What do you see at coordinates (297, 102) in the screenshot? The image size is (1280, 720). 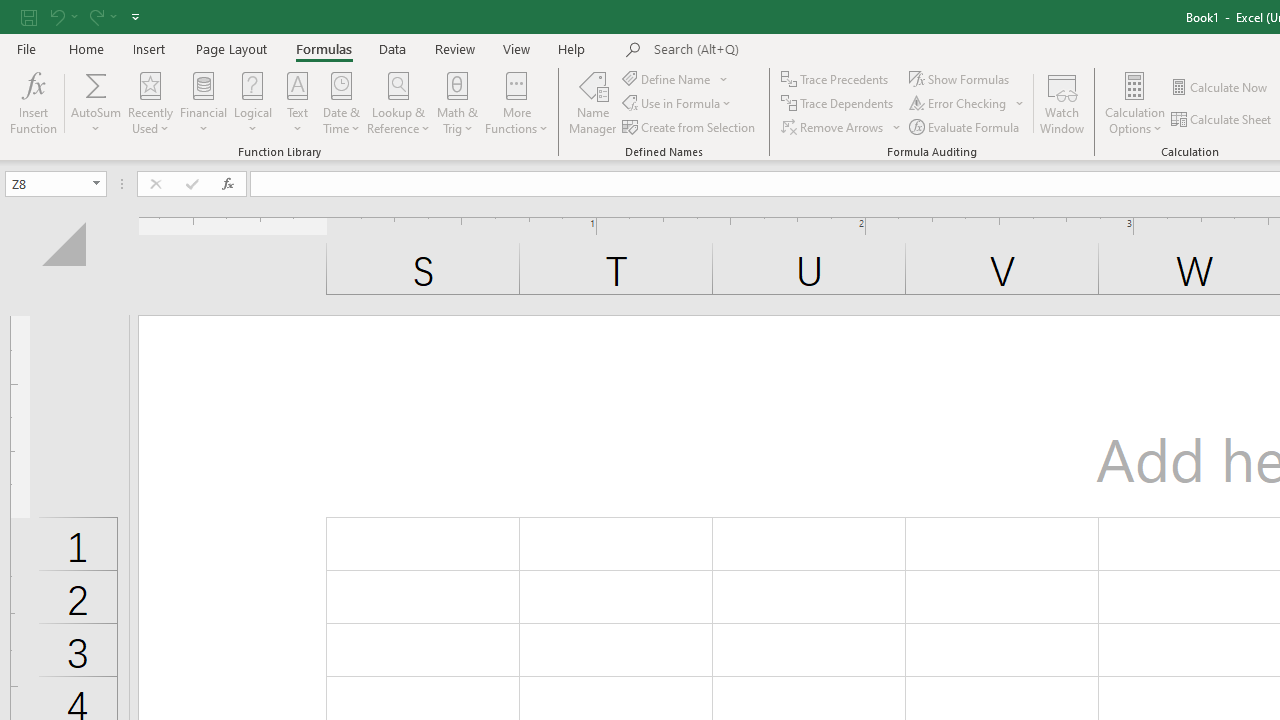 I see `Text` at bounding box center [297, 102].